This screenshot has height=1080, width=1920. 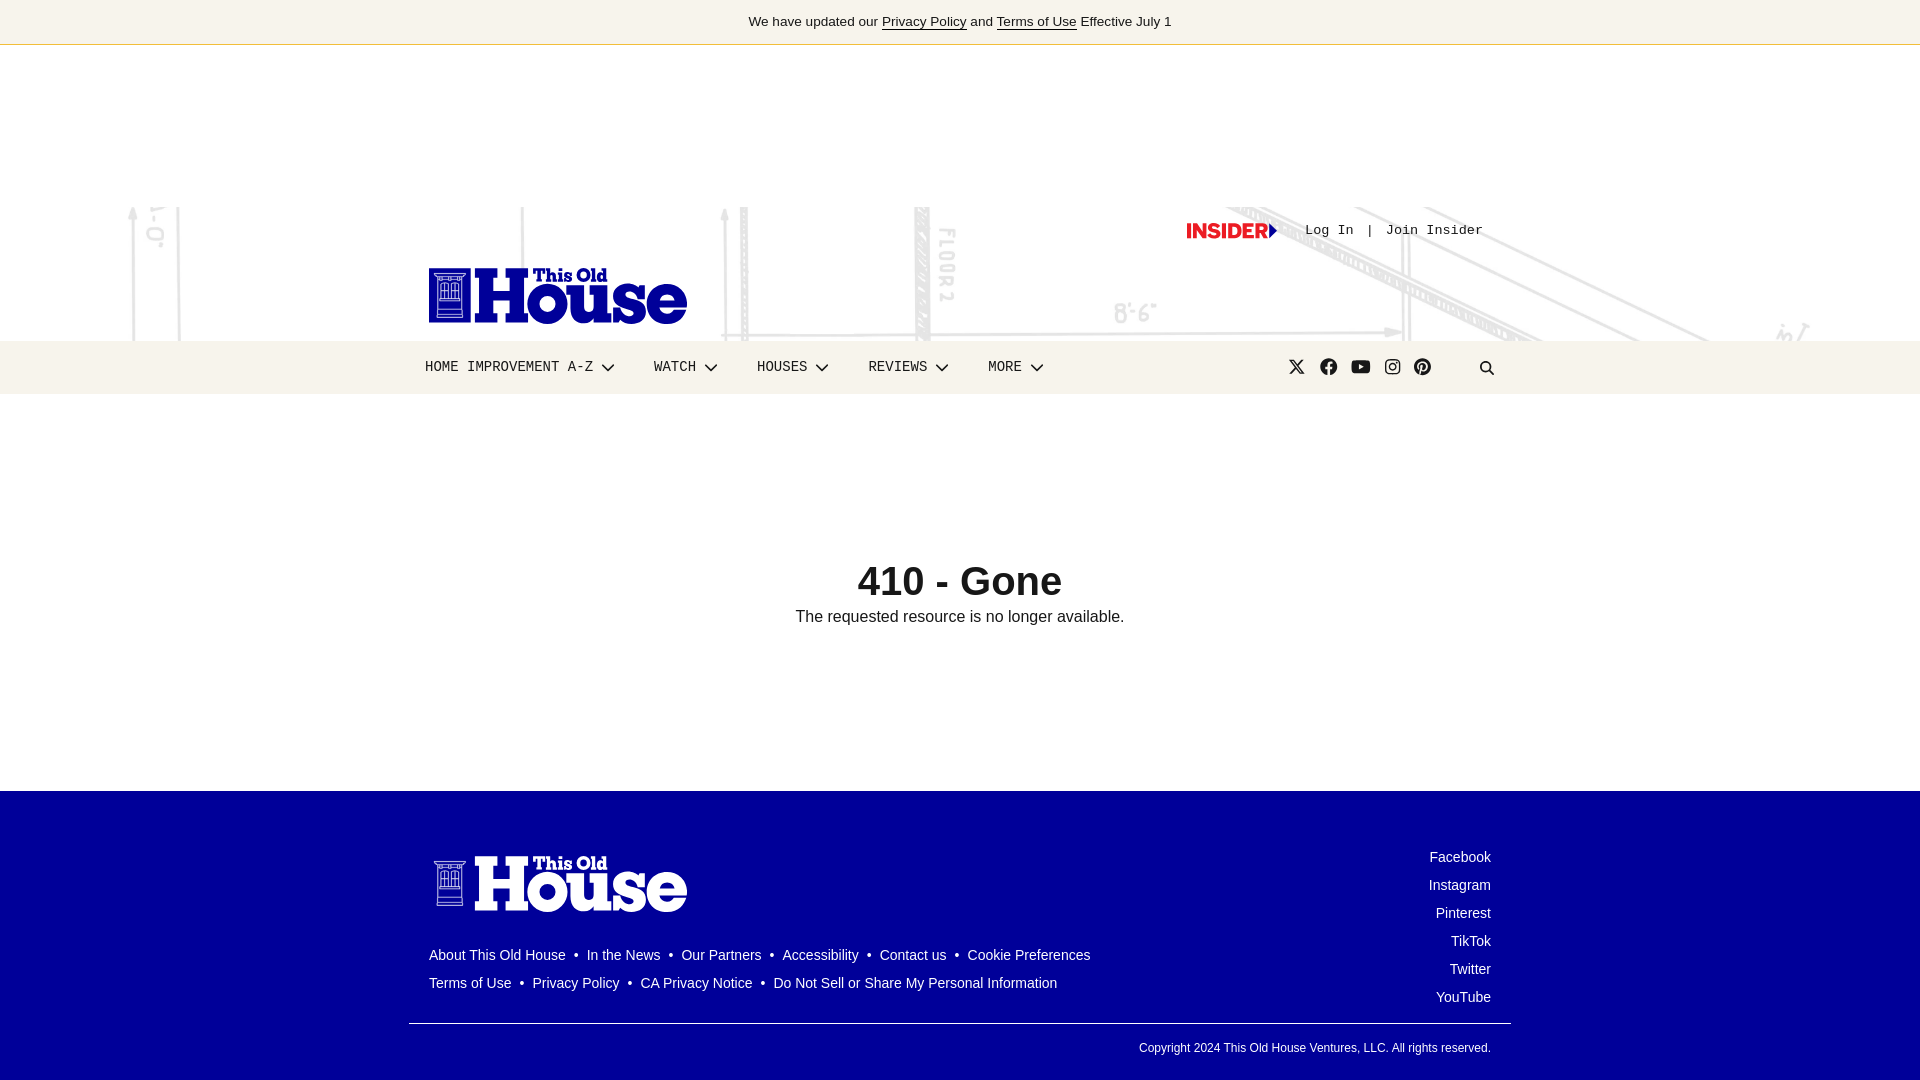 What do you see at coordinates (1231, 230) in the screenshot?
I see `Log in or sign up` at bounding box center [1231, 230].